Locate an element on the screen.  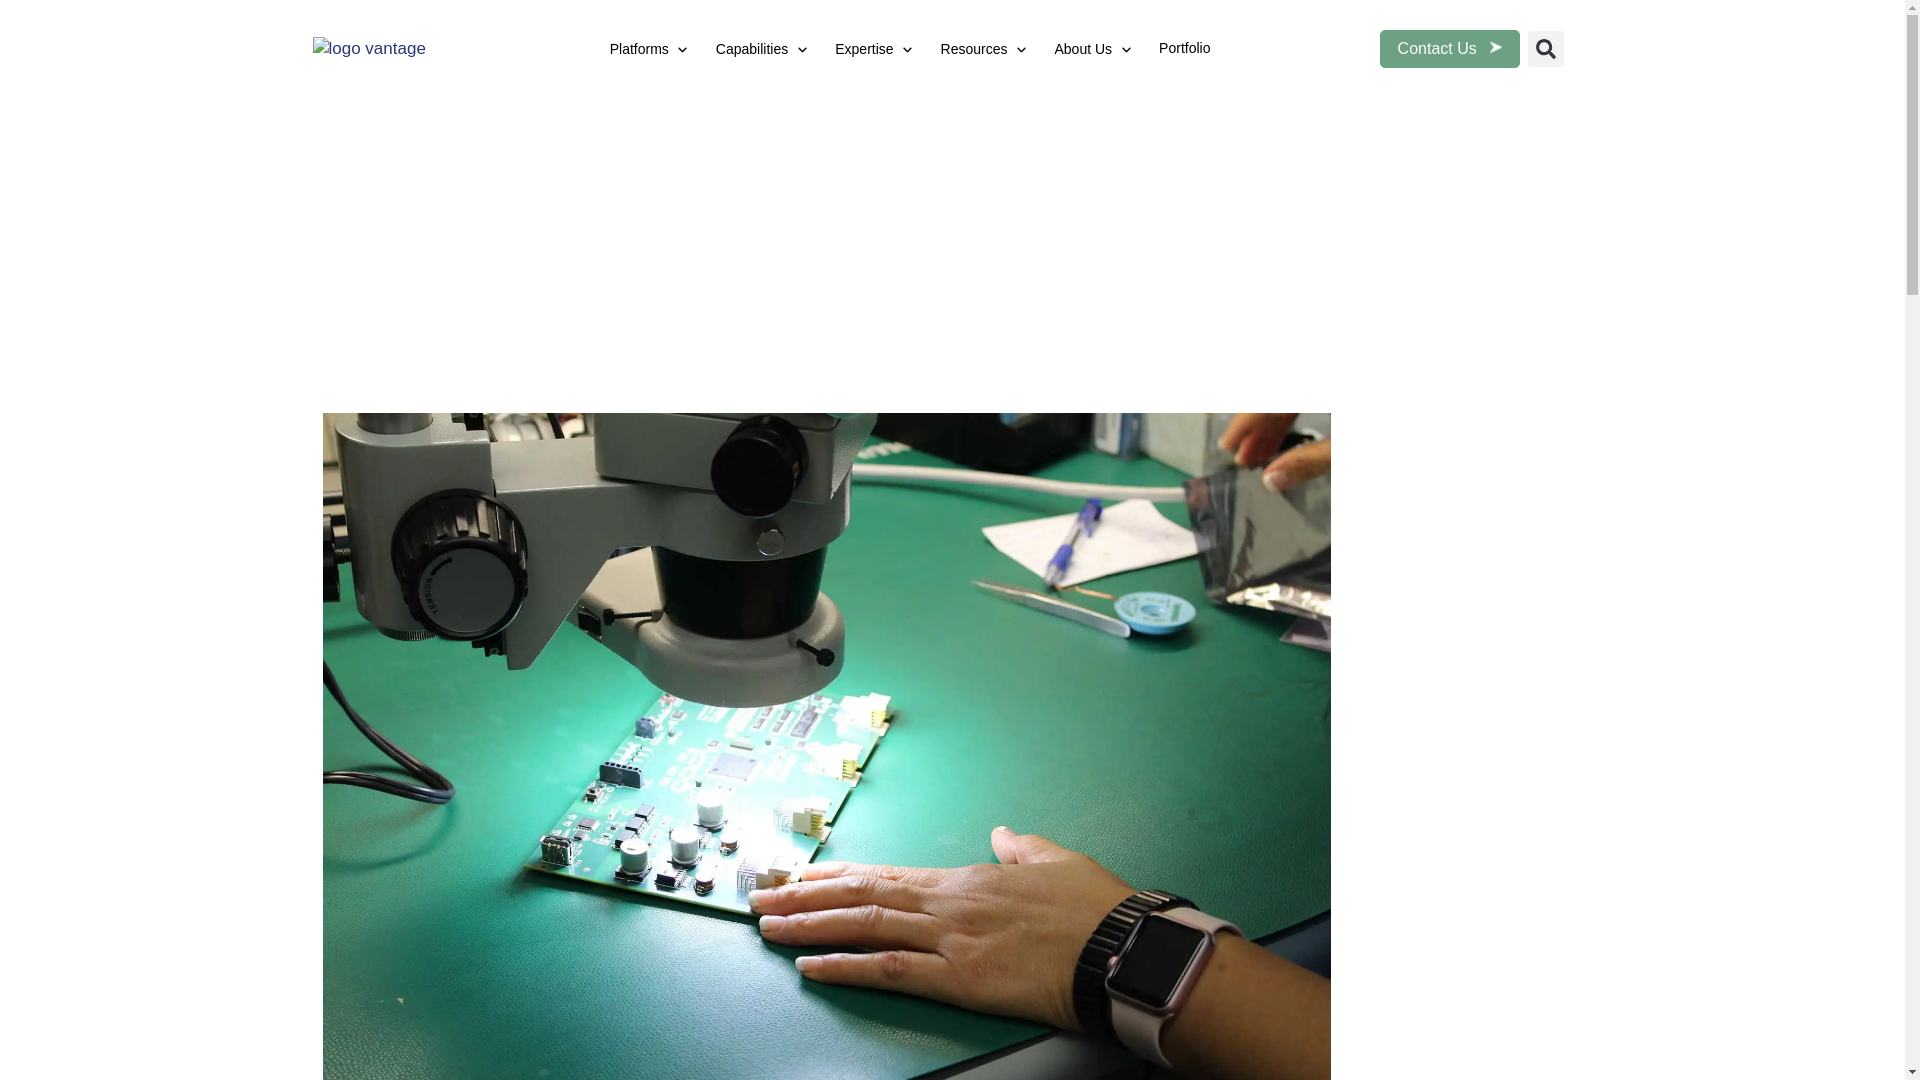
Contact Us is located at coordinates (1450, 48).